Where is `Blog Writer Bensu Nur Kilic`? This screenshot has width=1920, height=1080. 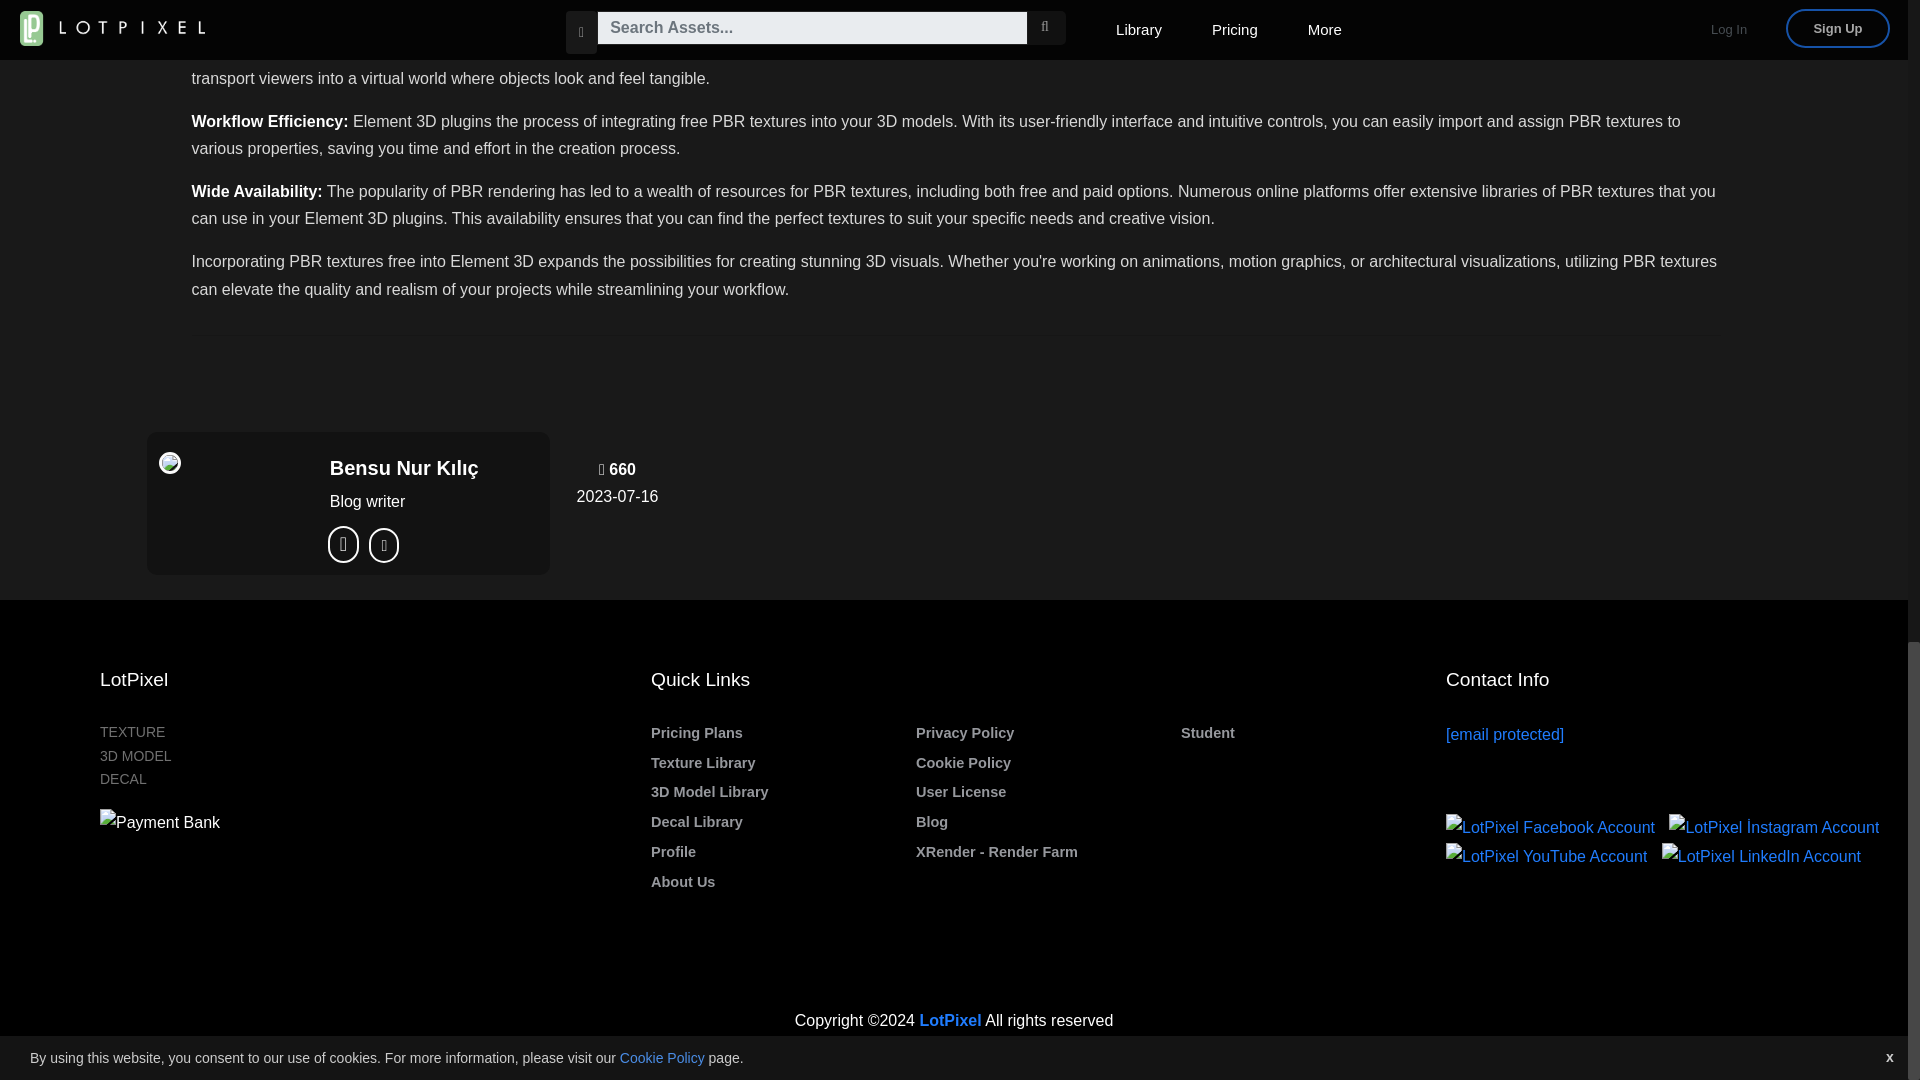
Blog Writer Bensu Nur Kilic is located at coordinates (432, 467).